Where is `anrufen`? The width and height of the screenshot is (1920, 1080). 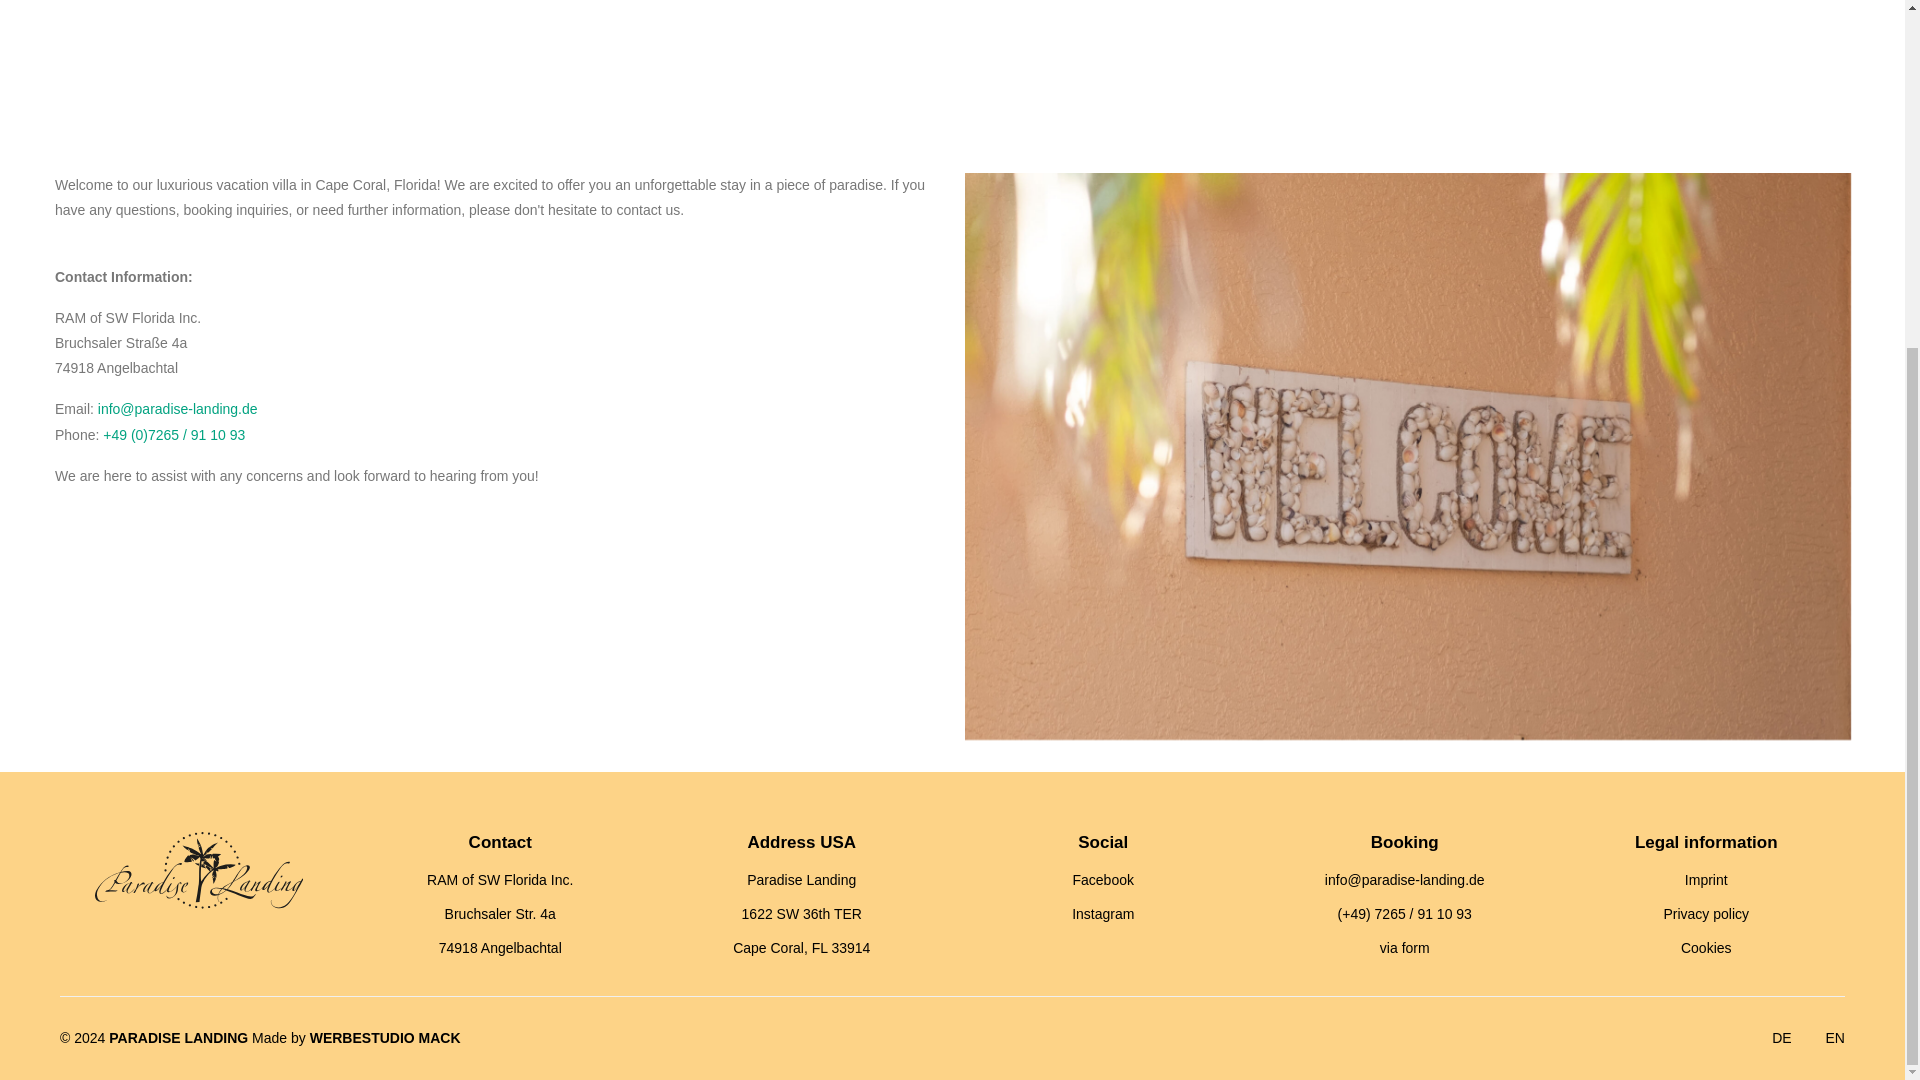 anrufen is located at coordinates (174, 434).